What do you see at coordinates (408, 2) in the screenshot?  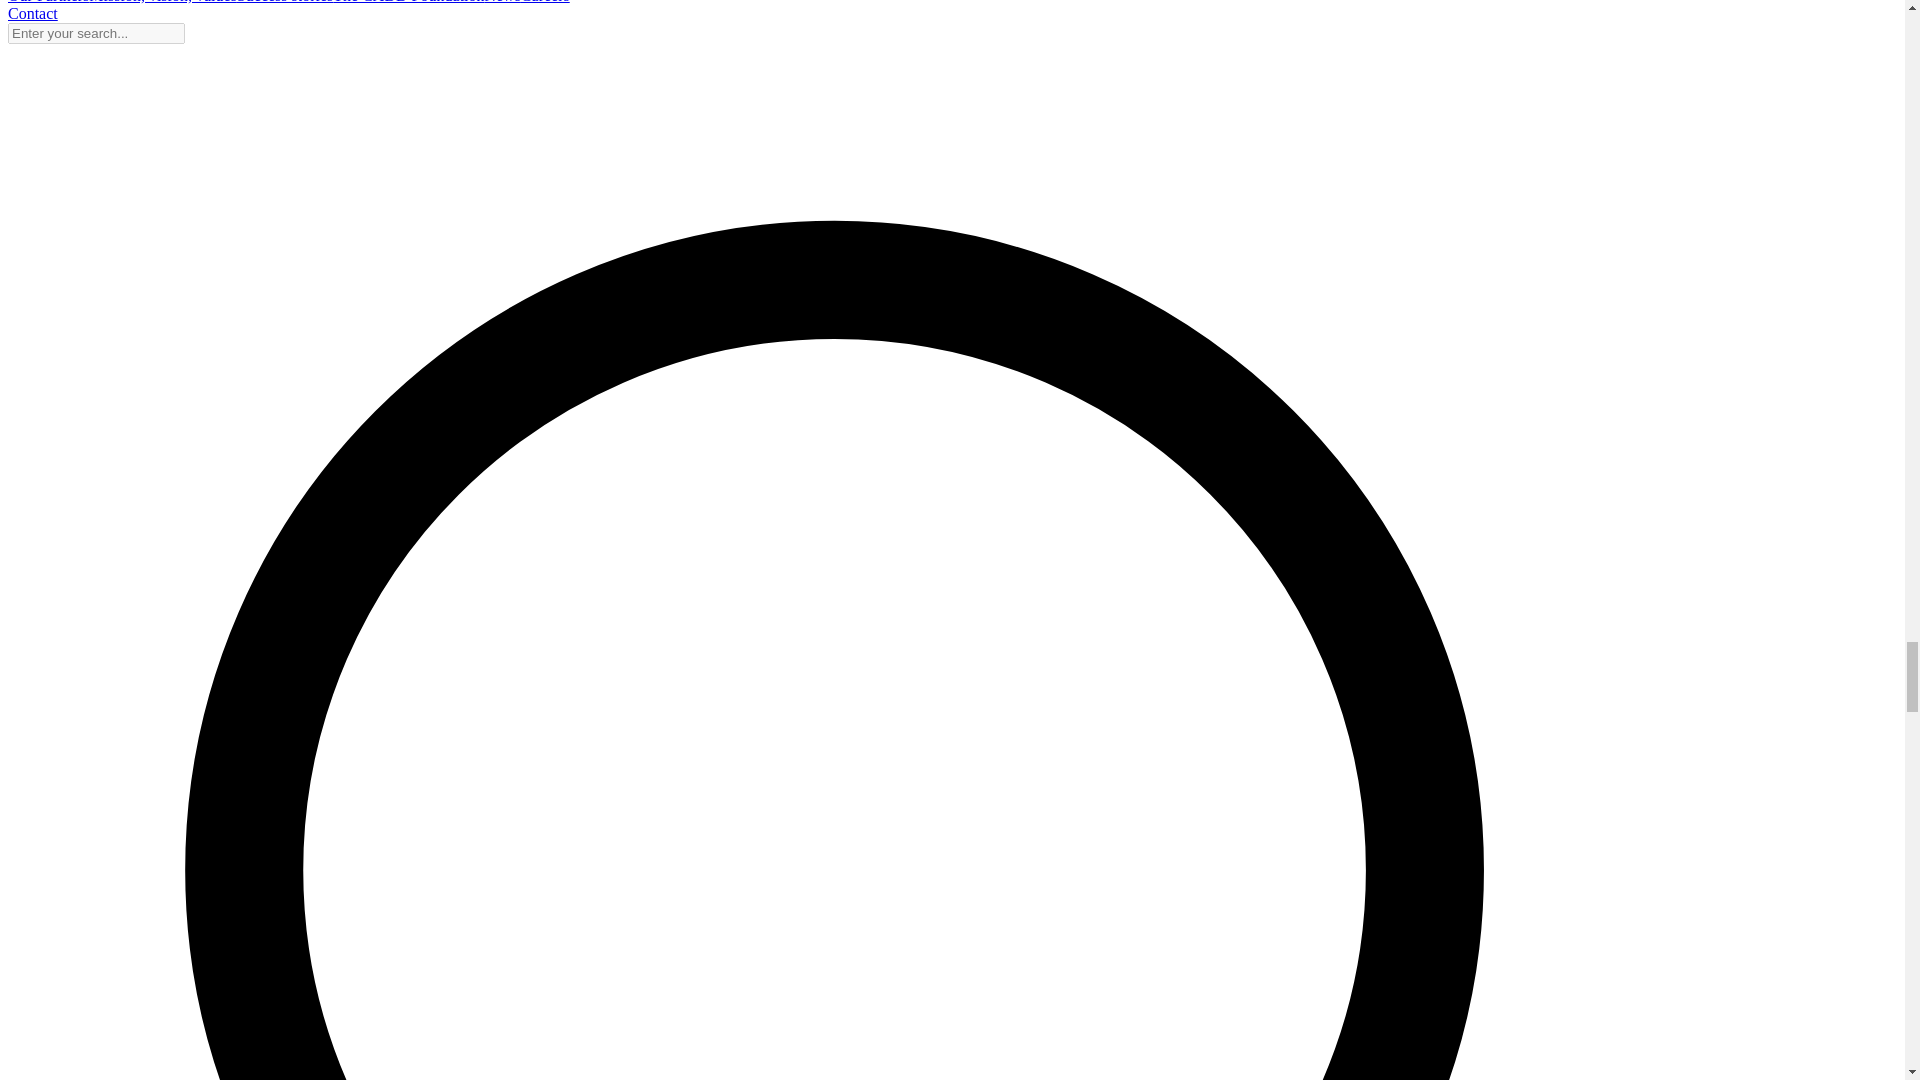 I see `The CADD Foundation` at bounding box center [408, 2].